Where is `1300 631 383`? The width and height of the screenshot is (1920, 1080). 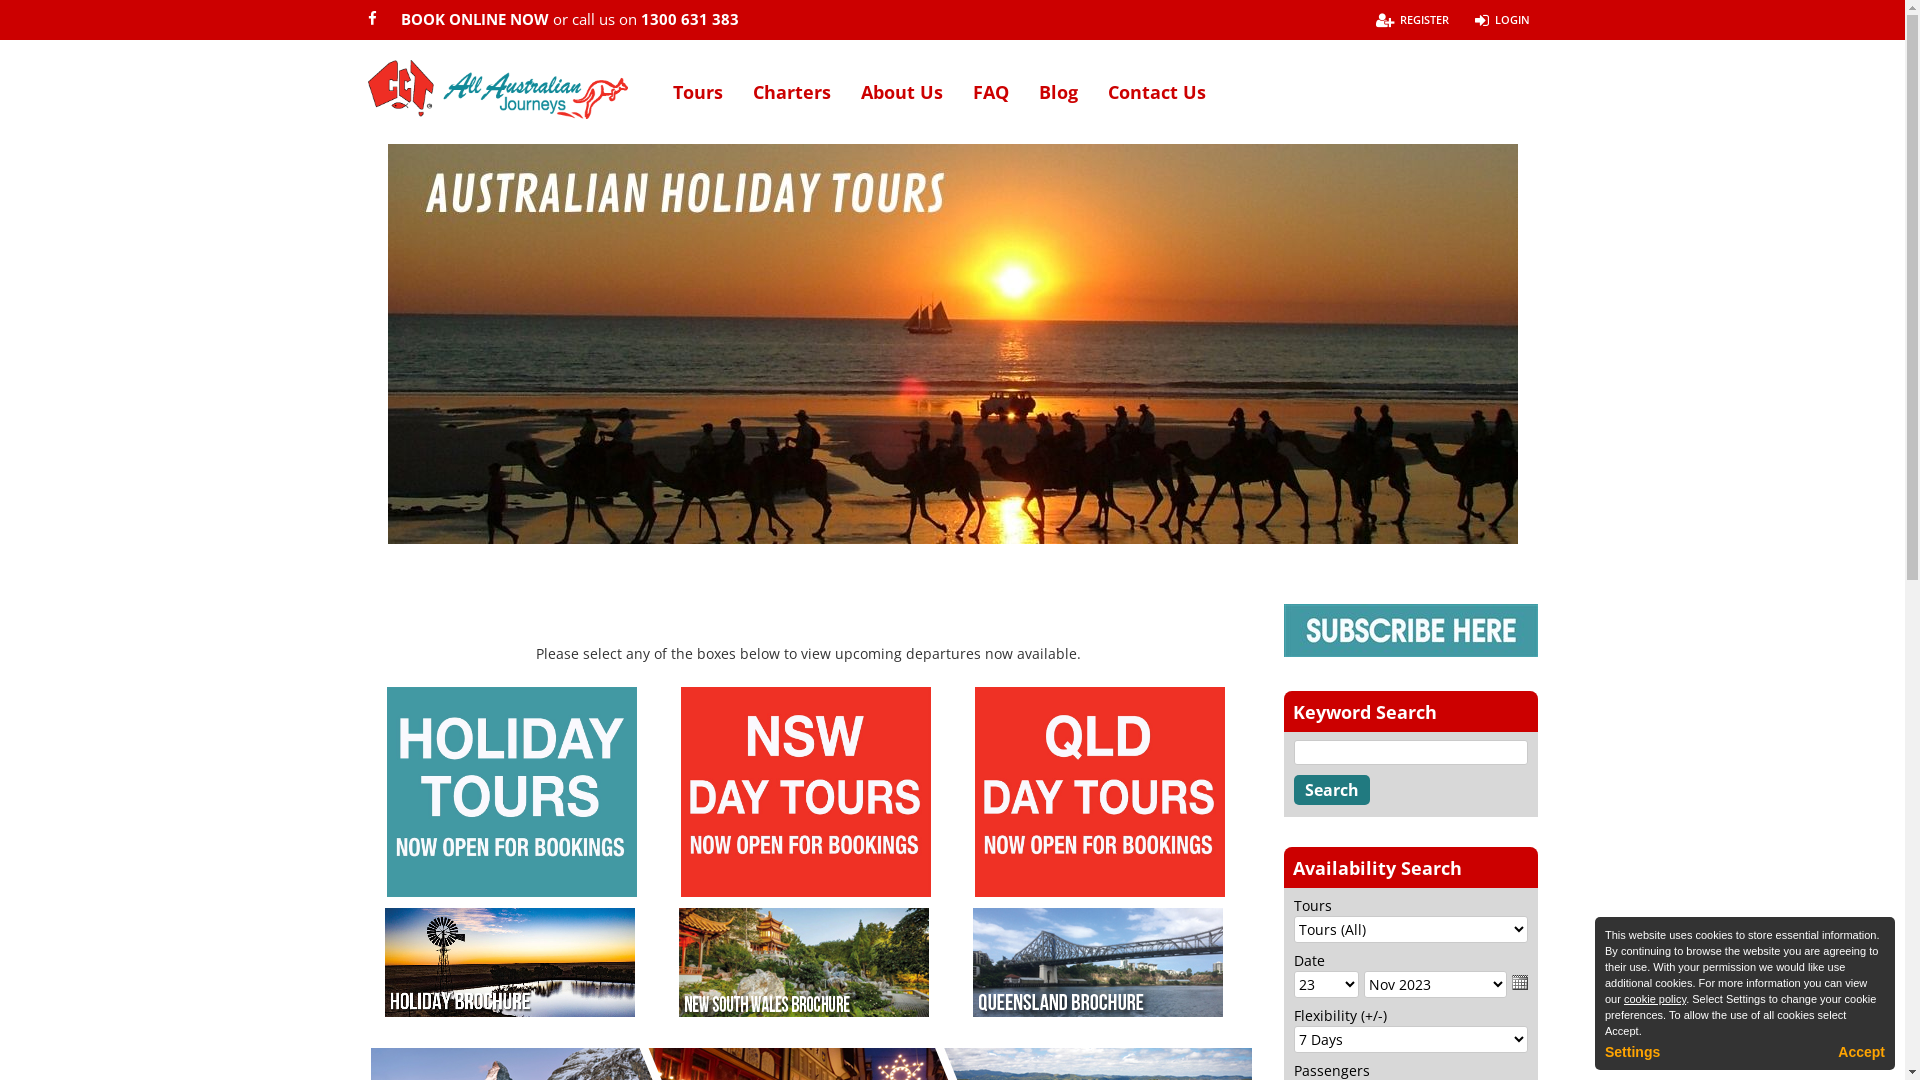 1300 631 383 is located at coordinates (689, 19).